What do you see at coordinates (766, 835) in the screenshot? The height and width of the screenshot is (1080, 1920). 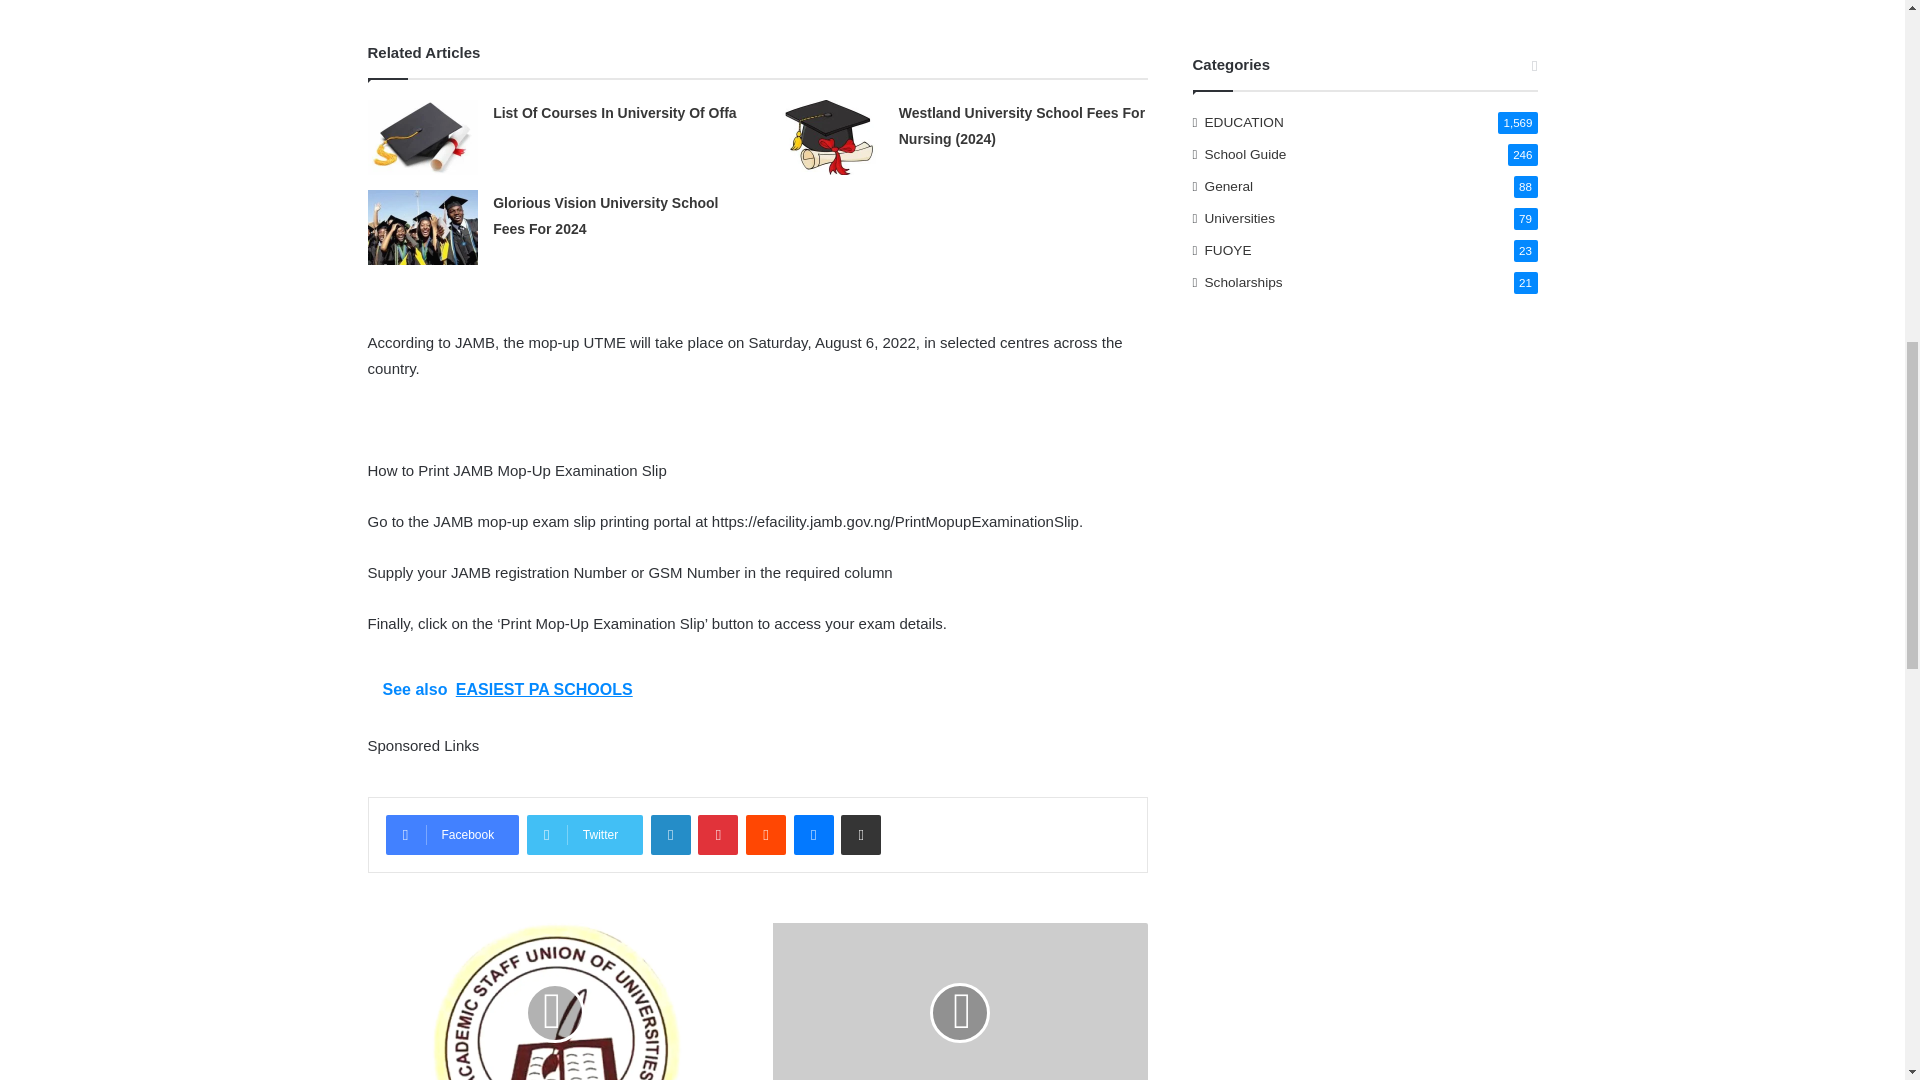 I see `Reddit` at bounding box center [766, 835].